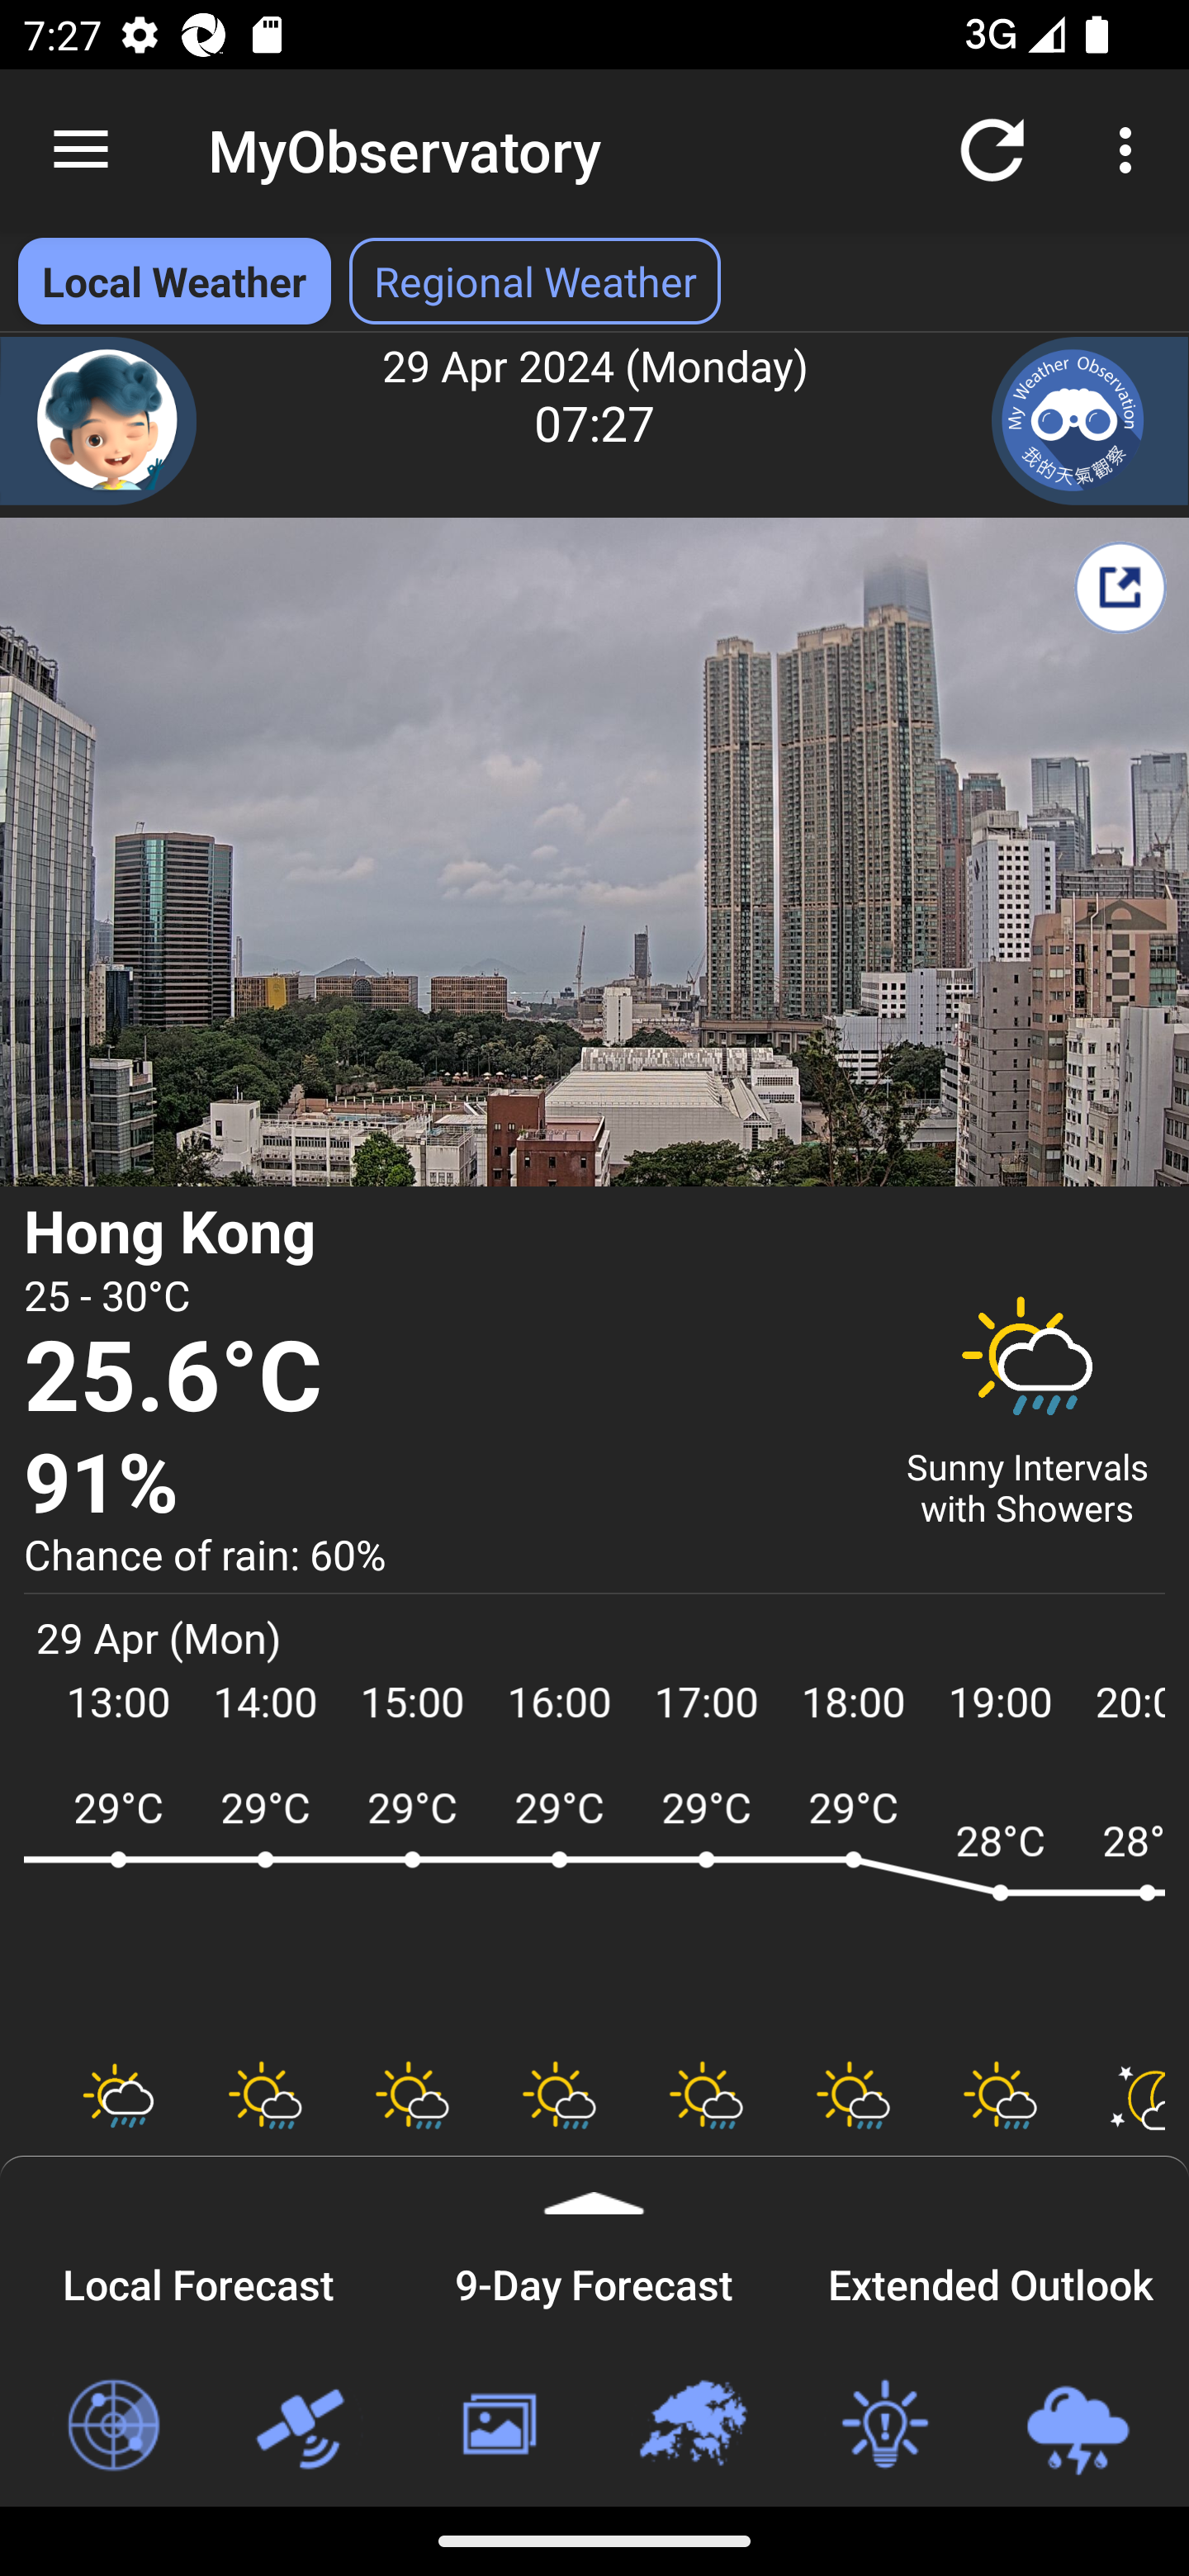 The width and height of the screenshot is (1189, 2576). What do you see at coordinates (594, 2185) in the screenshot?
I see `Expand` at bounding box center [594, 2185].